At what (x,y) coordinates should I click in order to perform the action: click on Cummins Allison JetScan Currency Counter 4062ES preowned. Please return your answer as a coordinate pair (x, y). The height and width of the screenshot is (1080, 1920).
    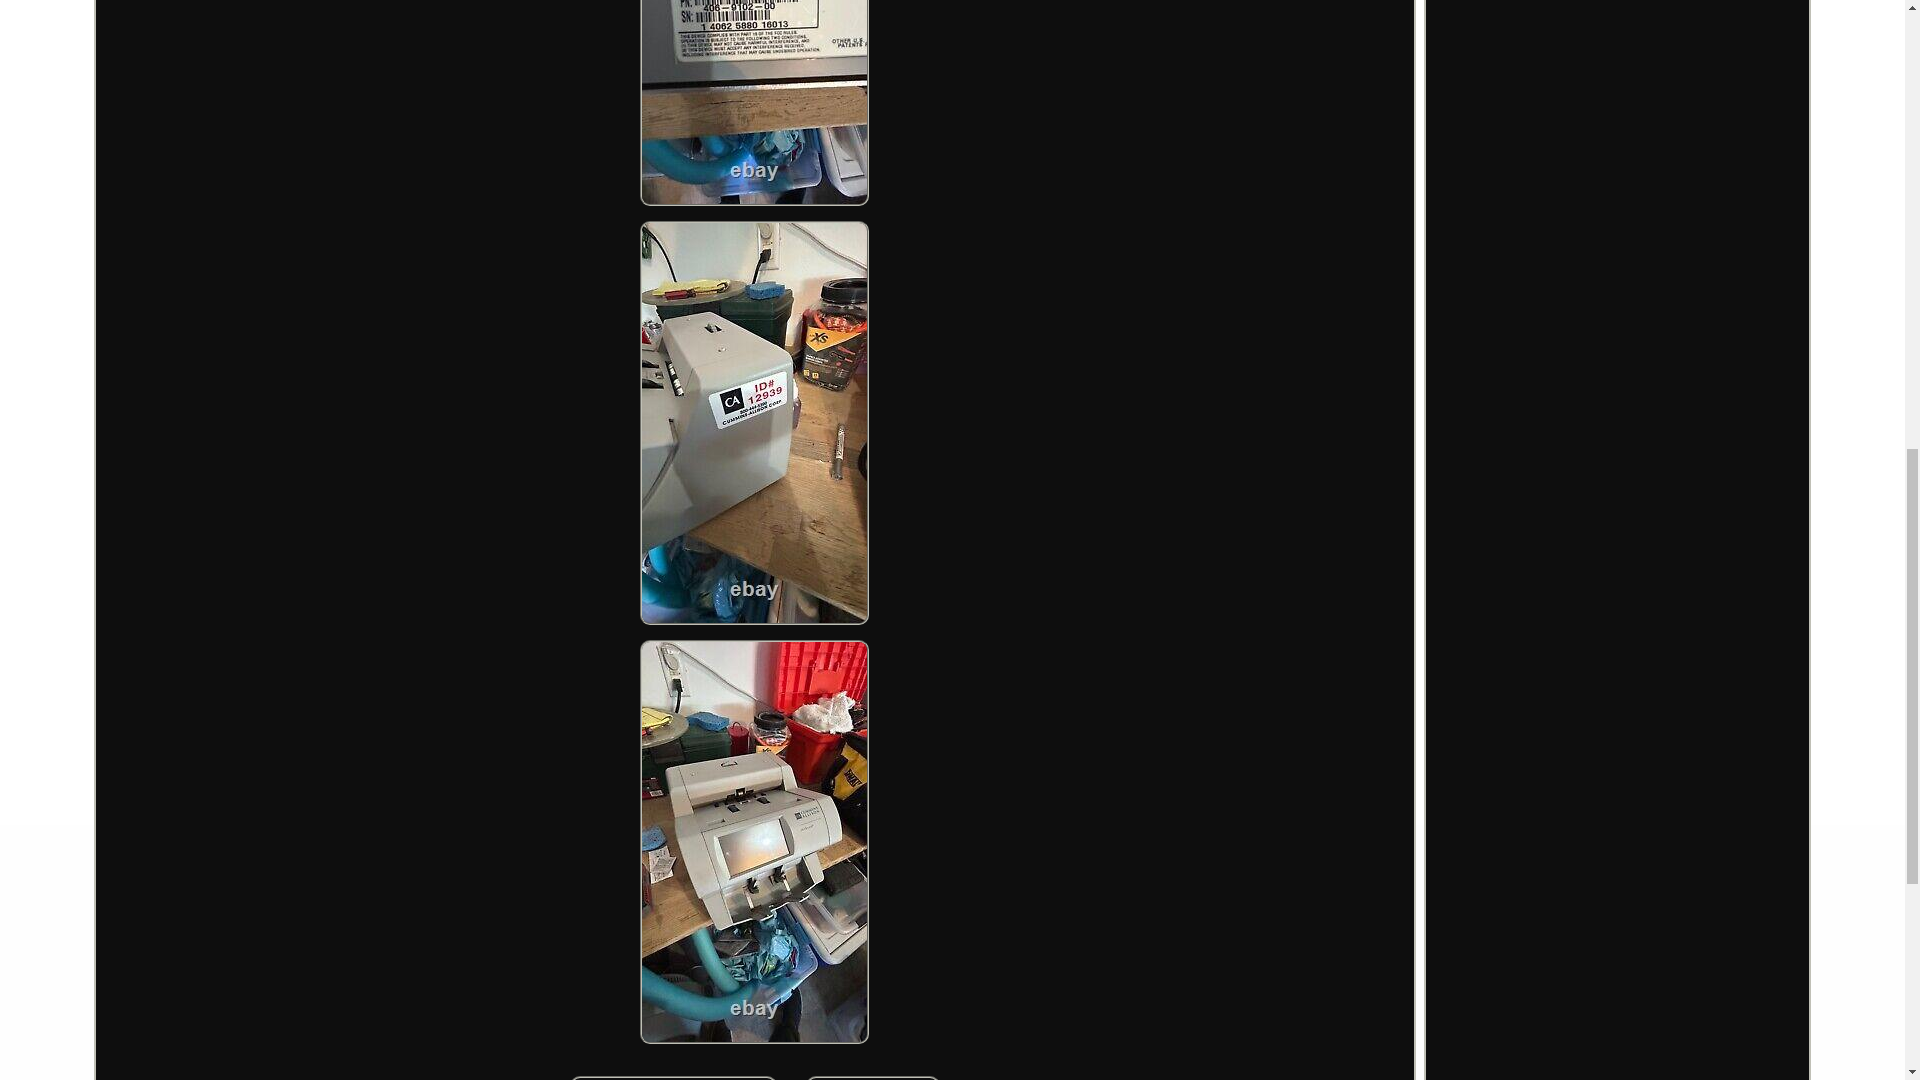
    Looking at the image, I should click on (873, 1078).